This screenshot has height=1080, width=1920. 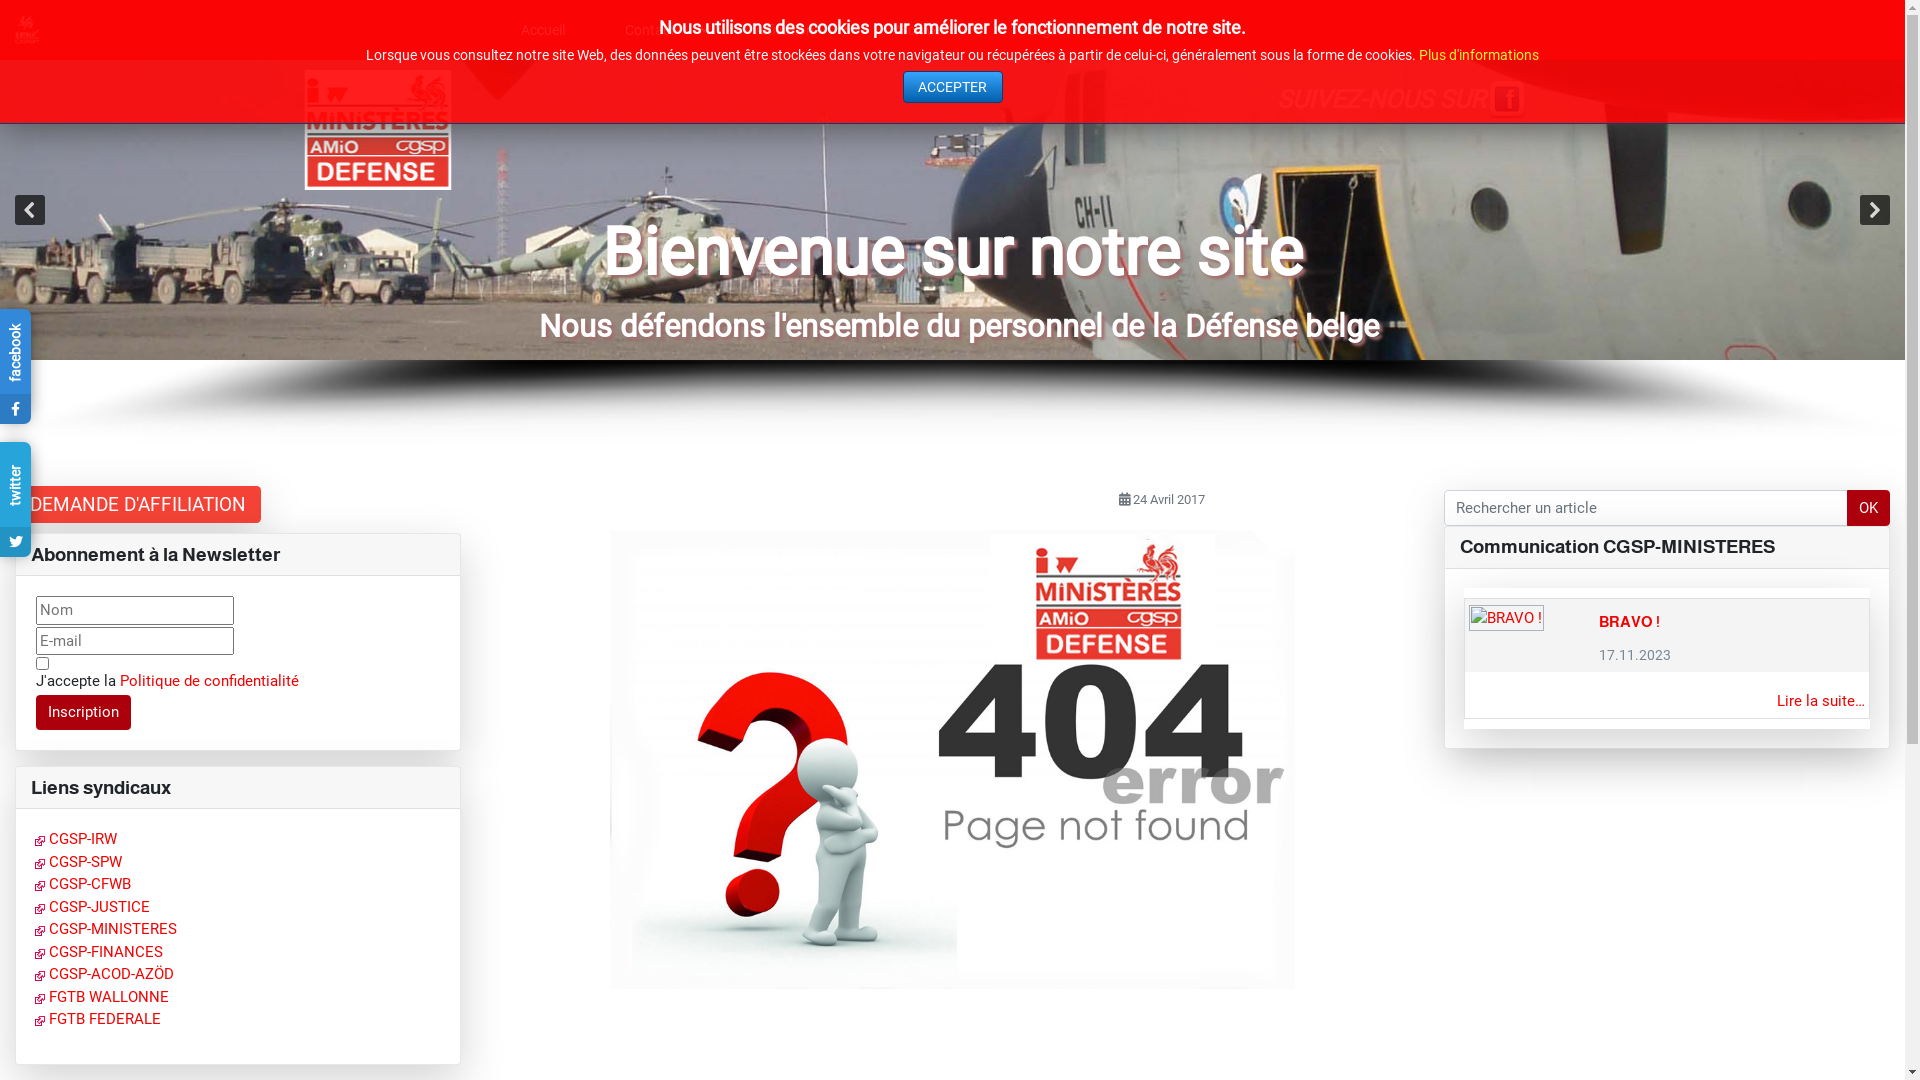 What do you see at coordinates (660, 30) in the screenshot?
I see `Contact` at bounding box center [660, 30].